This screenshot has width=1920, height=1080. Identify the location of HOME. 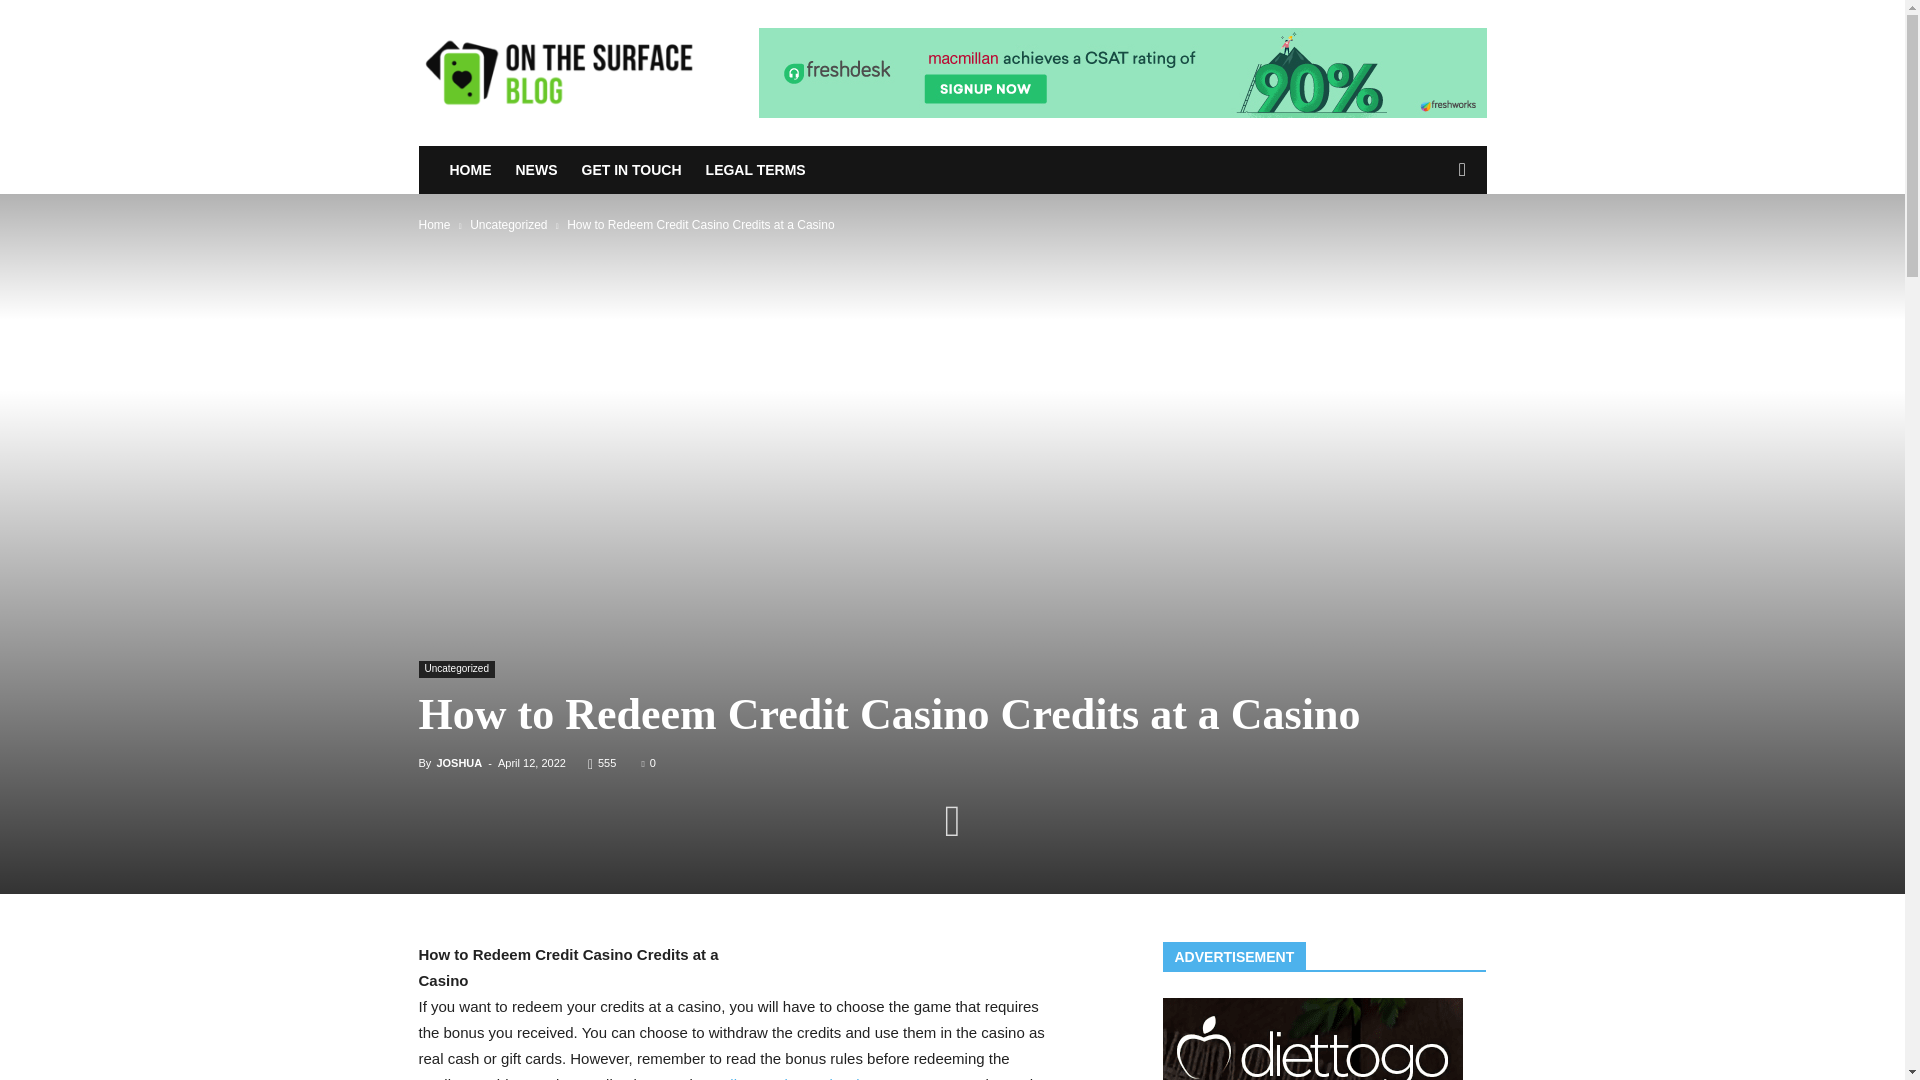
(472, 170).